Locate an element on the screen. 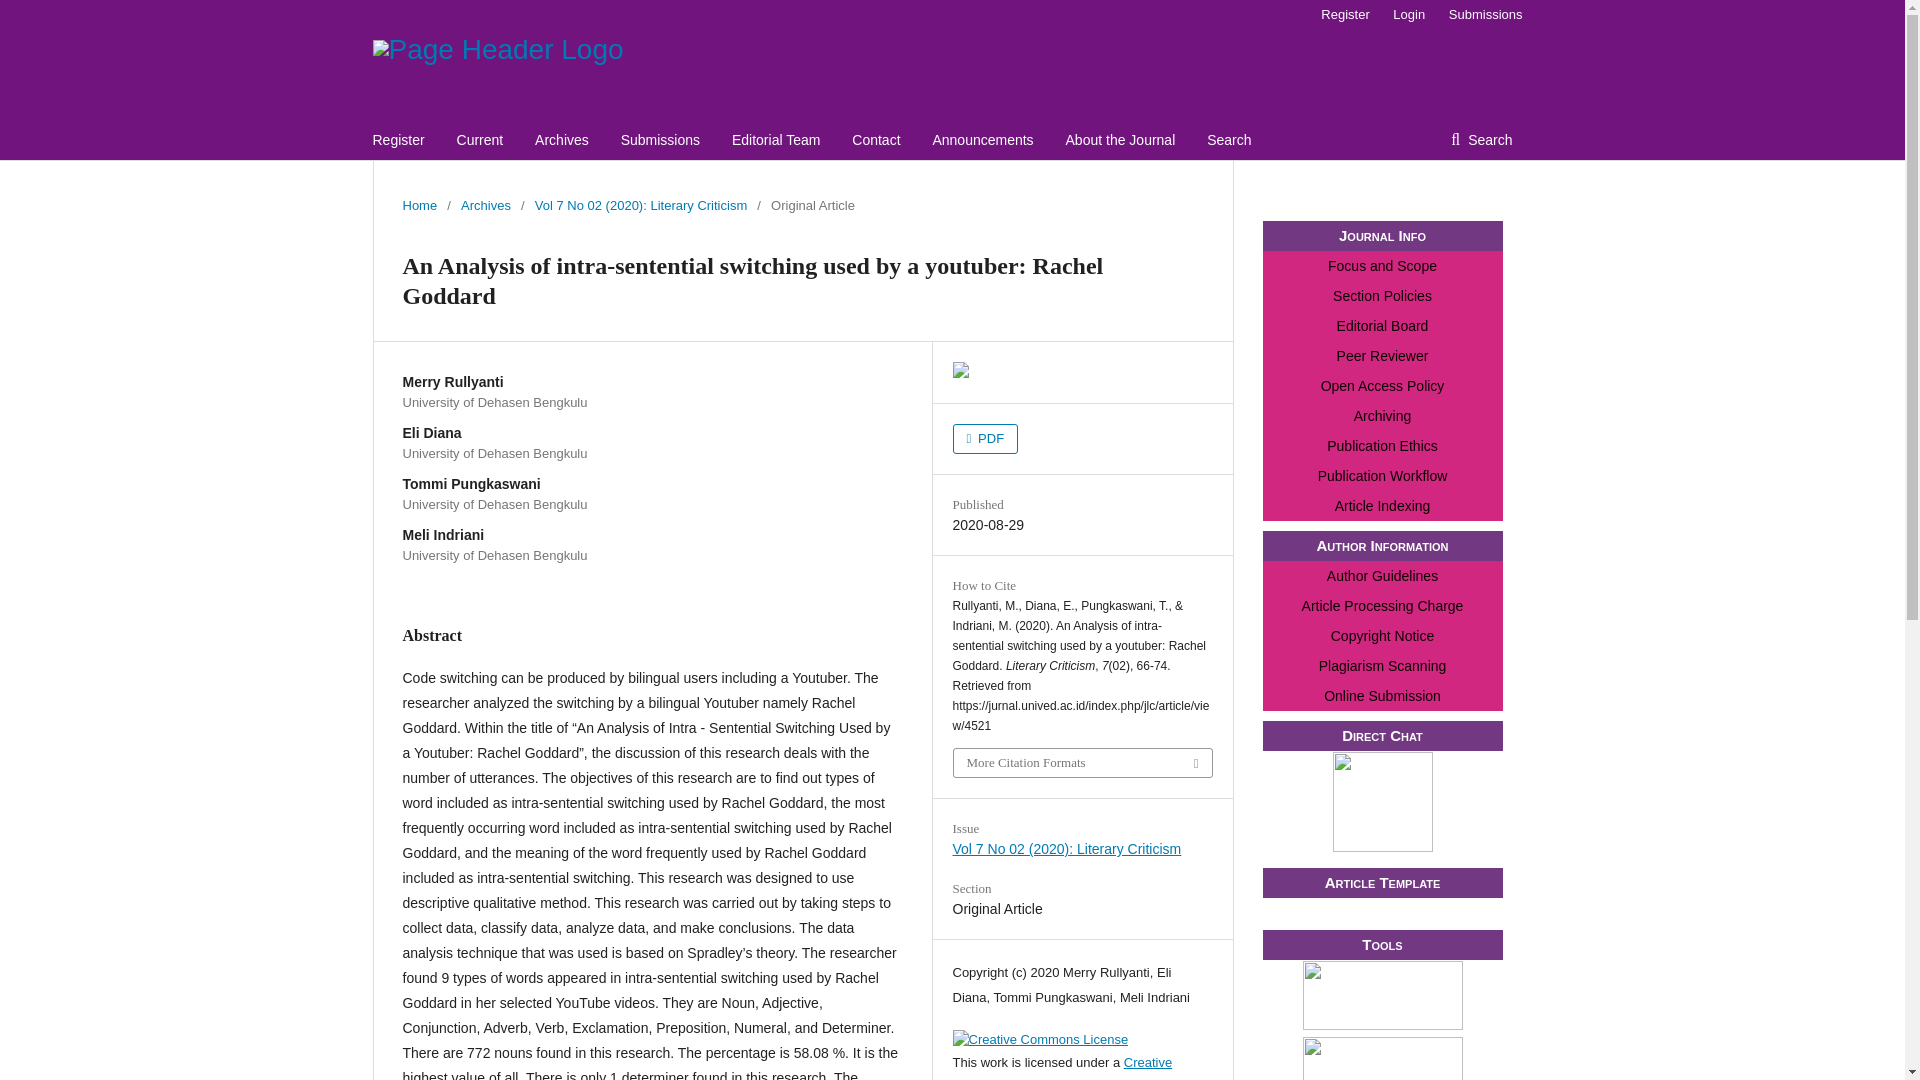 Image resolution: width=1920 pixels, height=1080 pixels. Announcements is located at coordinates (982, 139).